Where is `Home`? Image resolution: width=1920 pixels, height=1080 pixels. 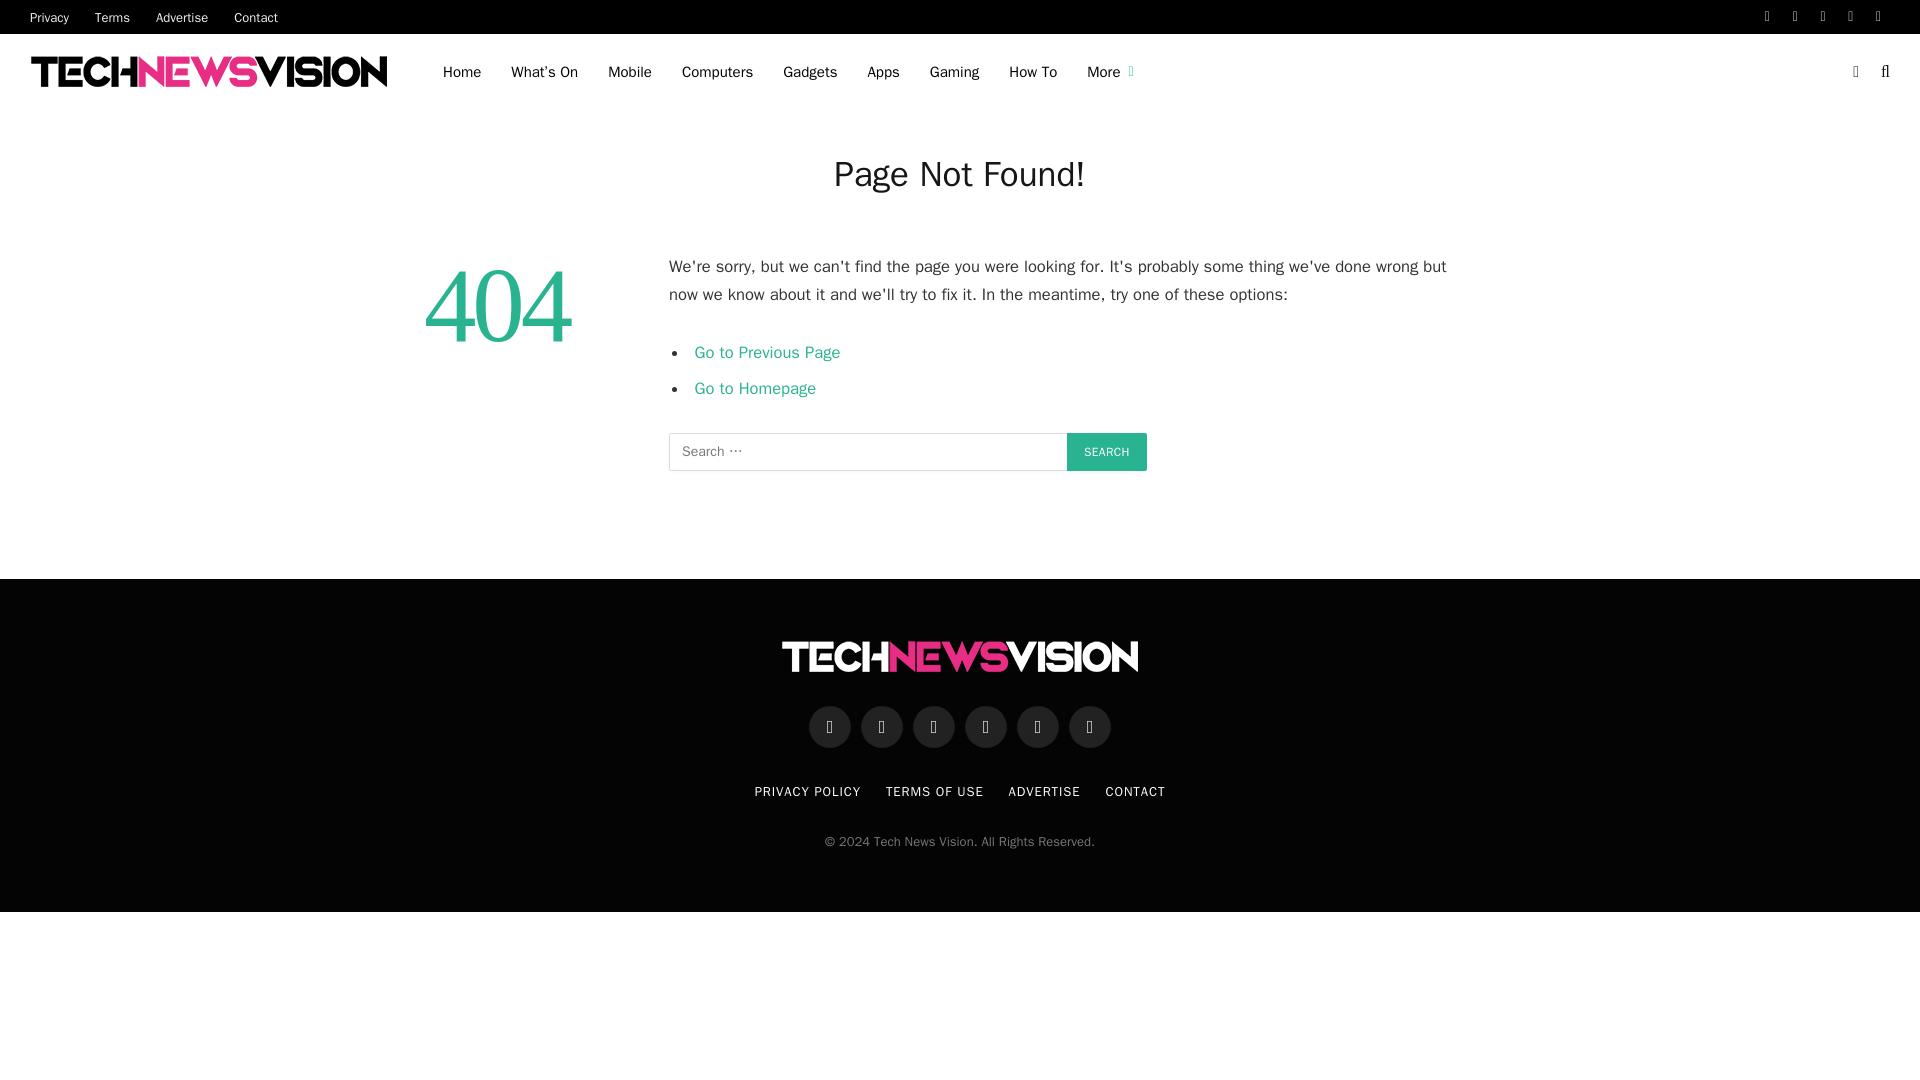 Home is located at coordinates (462, 72).